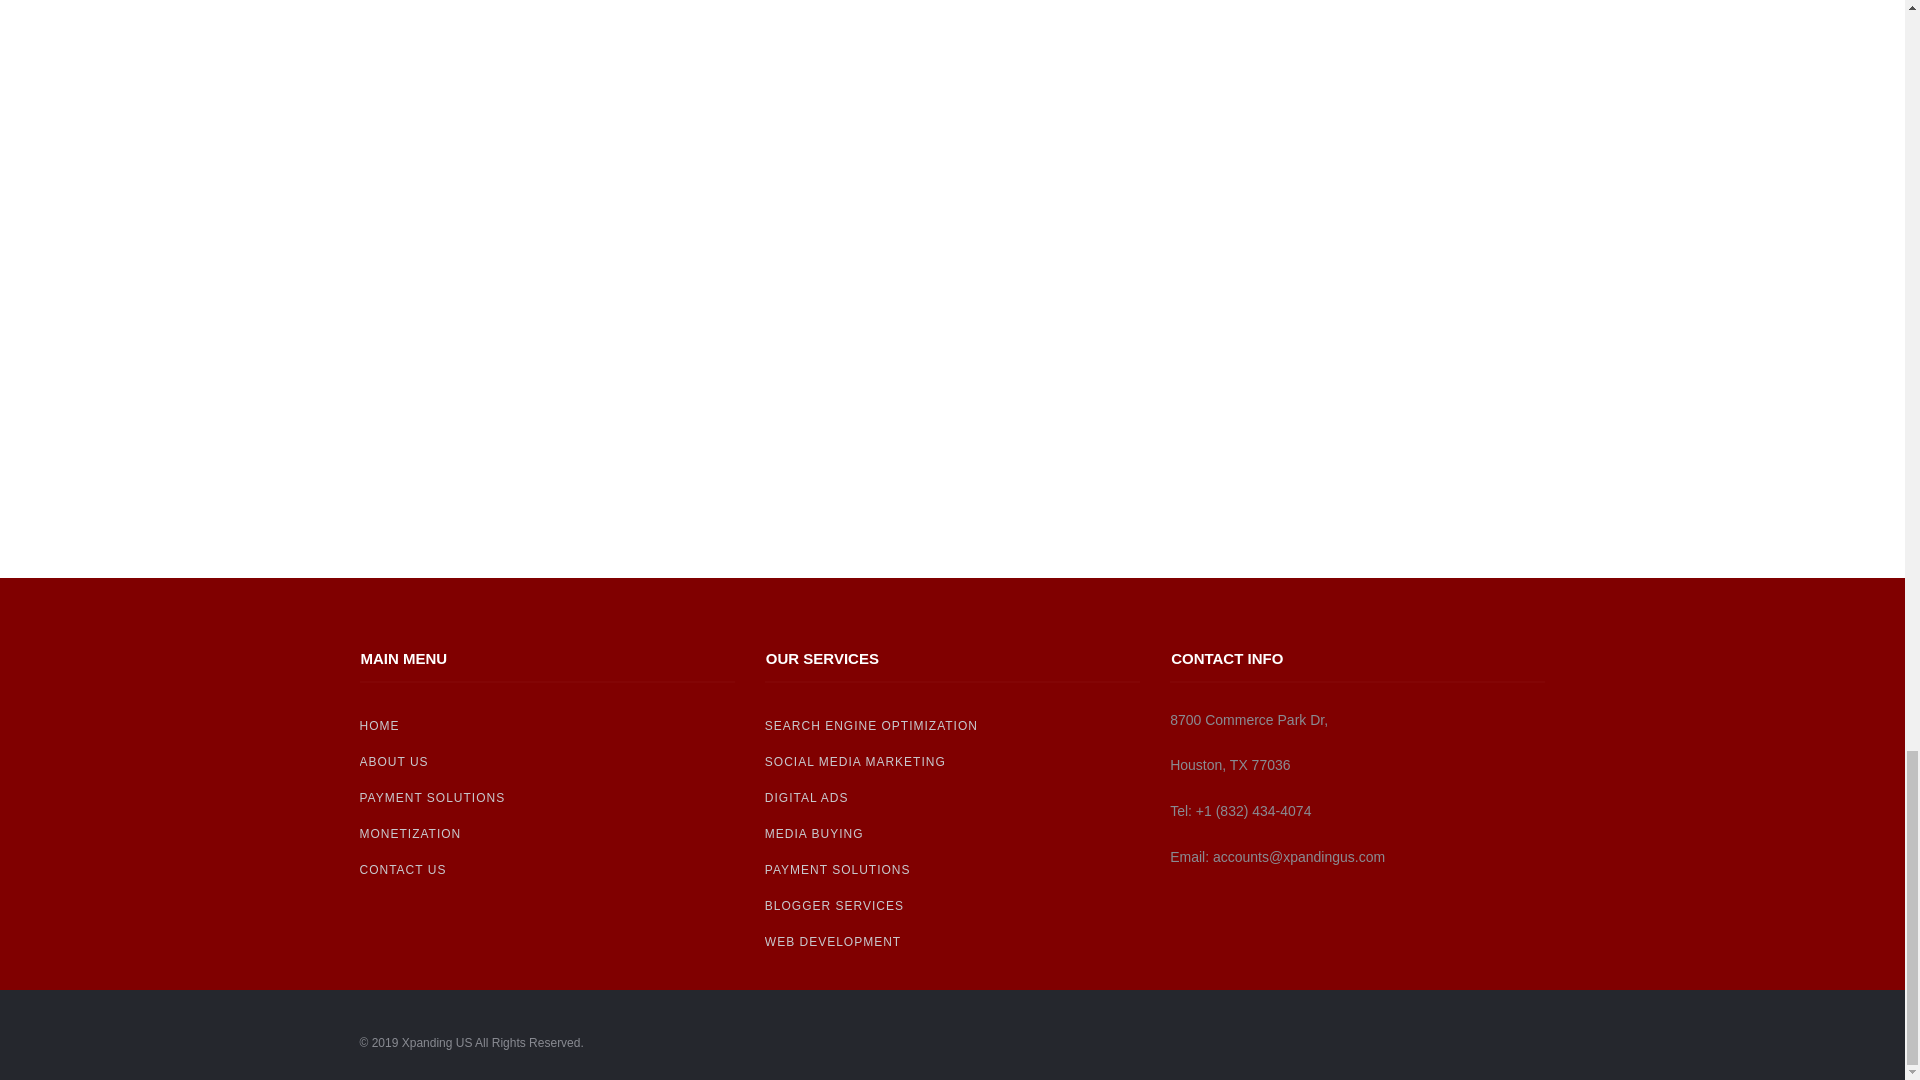  I want to click on HOME, so click(548, 726).